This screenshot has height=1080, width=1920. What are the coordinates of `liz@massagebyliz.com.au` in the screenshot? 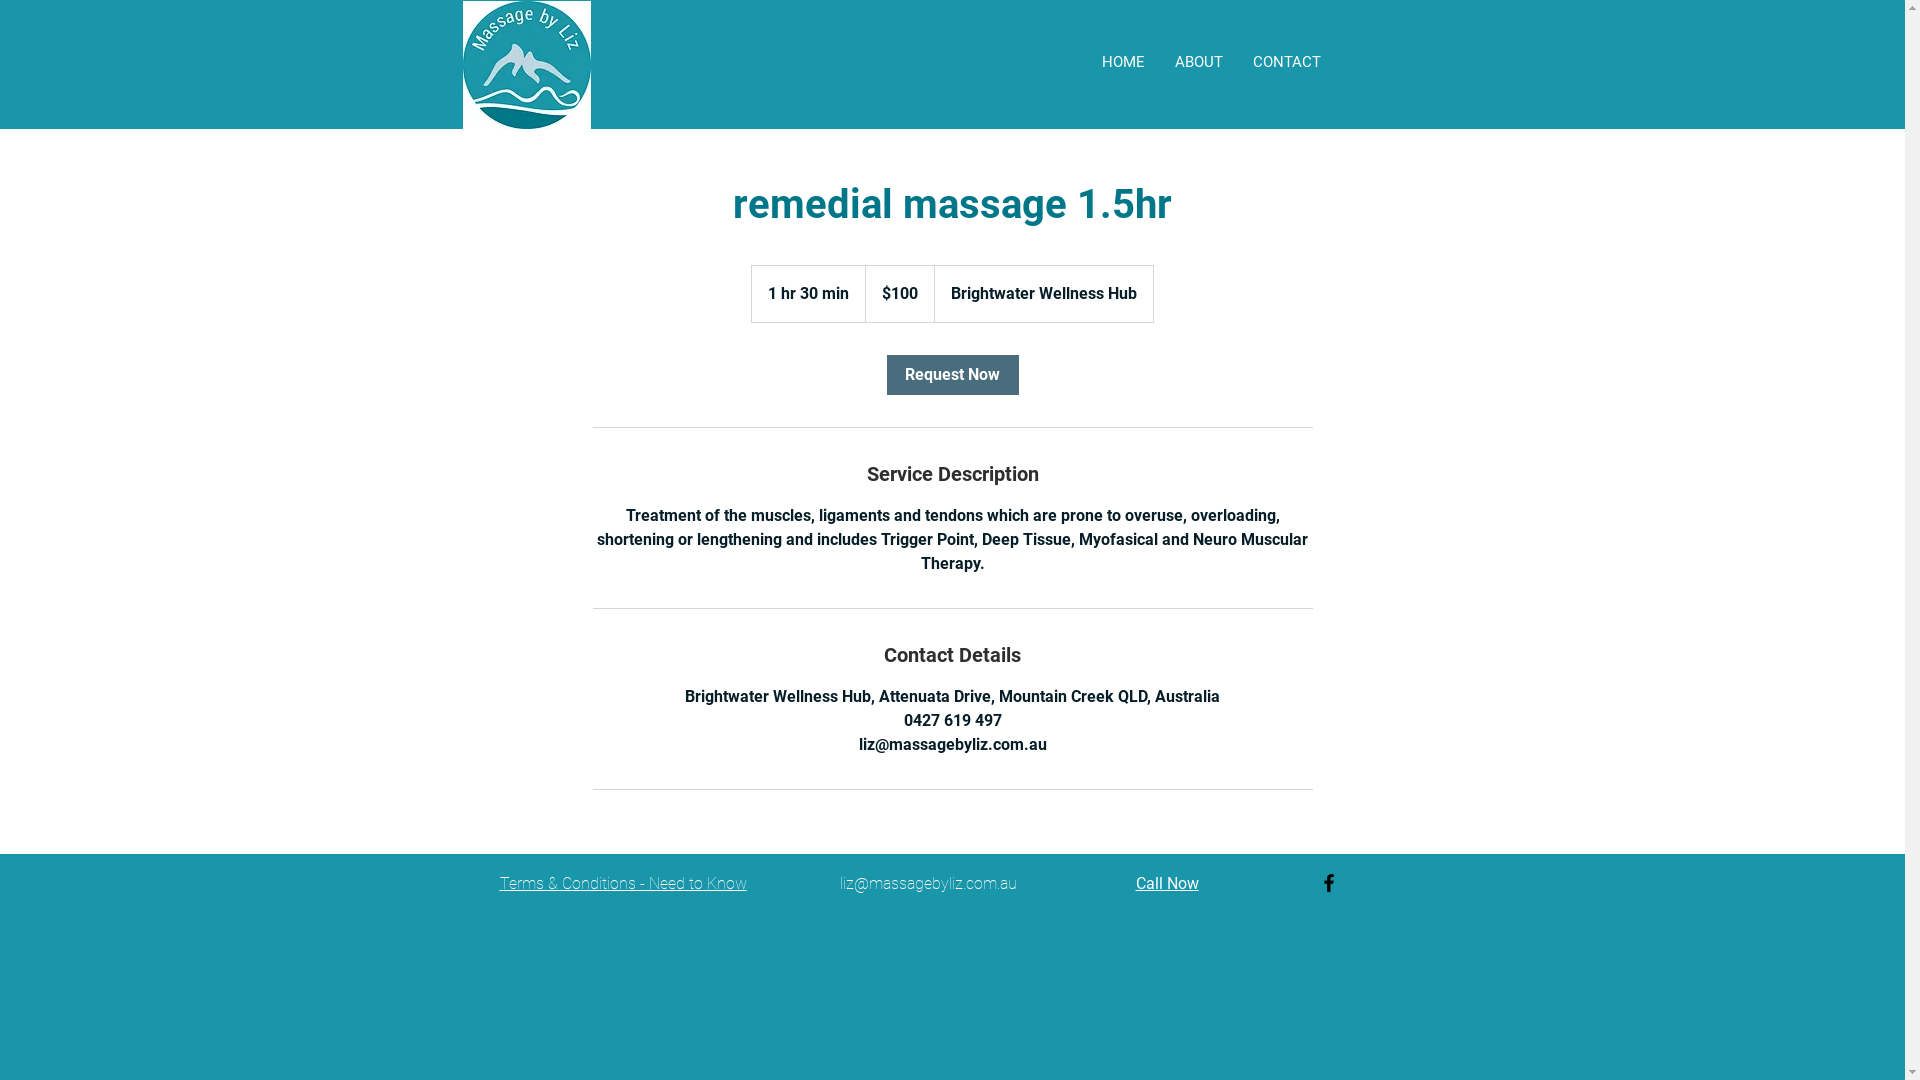 It's located at (928, 884).